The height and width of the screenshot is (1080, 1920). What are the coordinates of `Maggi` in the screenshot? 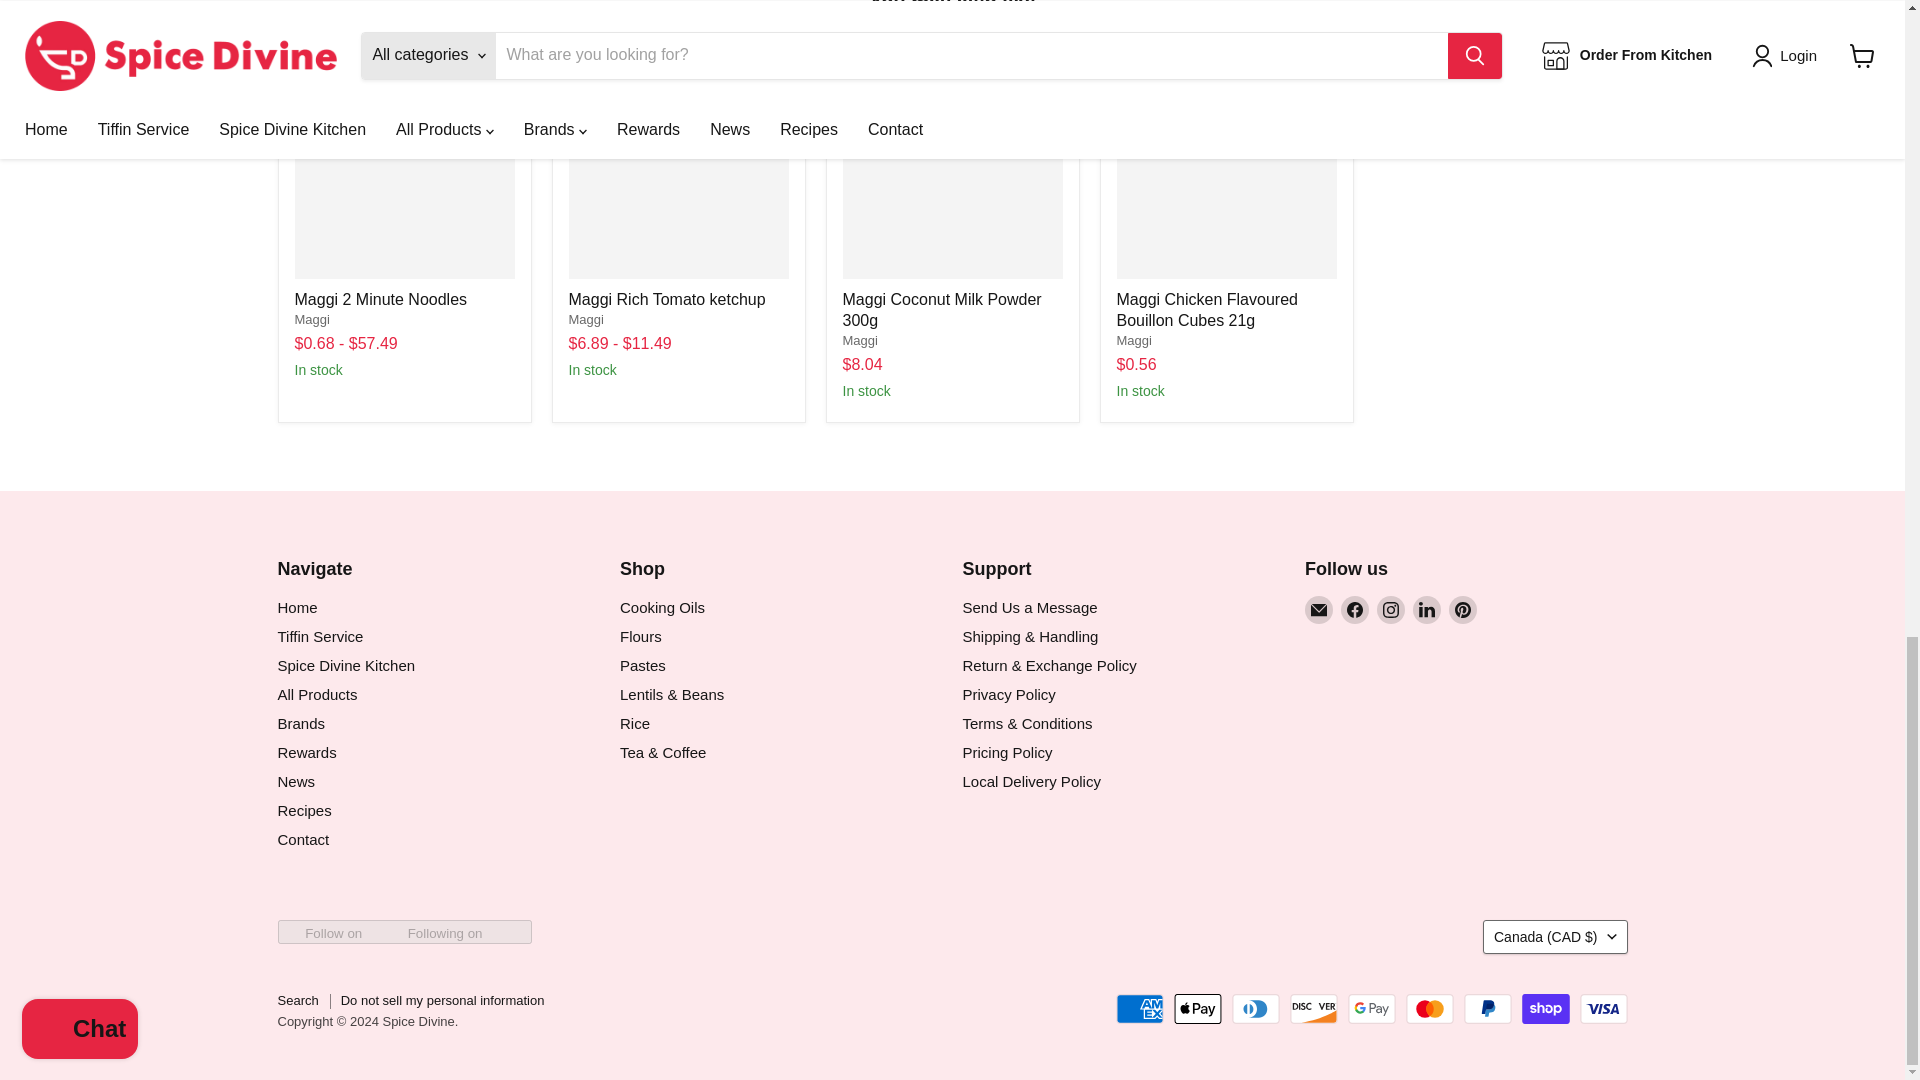 It's located at (860, 340).